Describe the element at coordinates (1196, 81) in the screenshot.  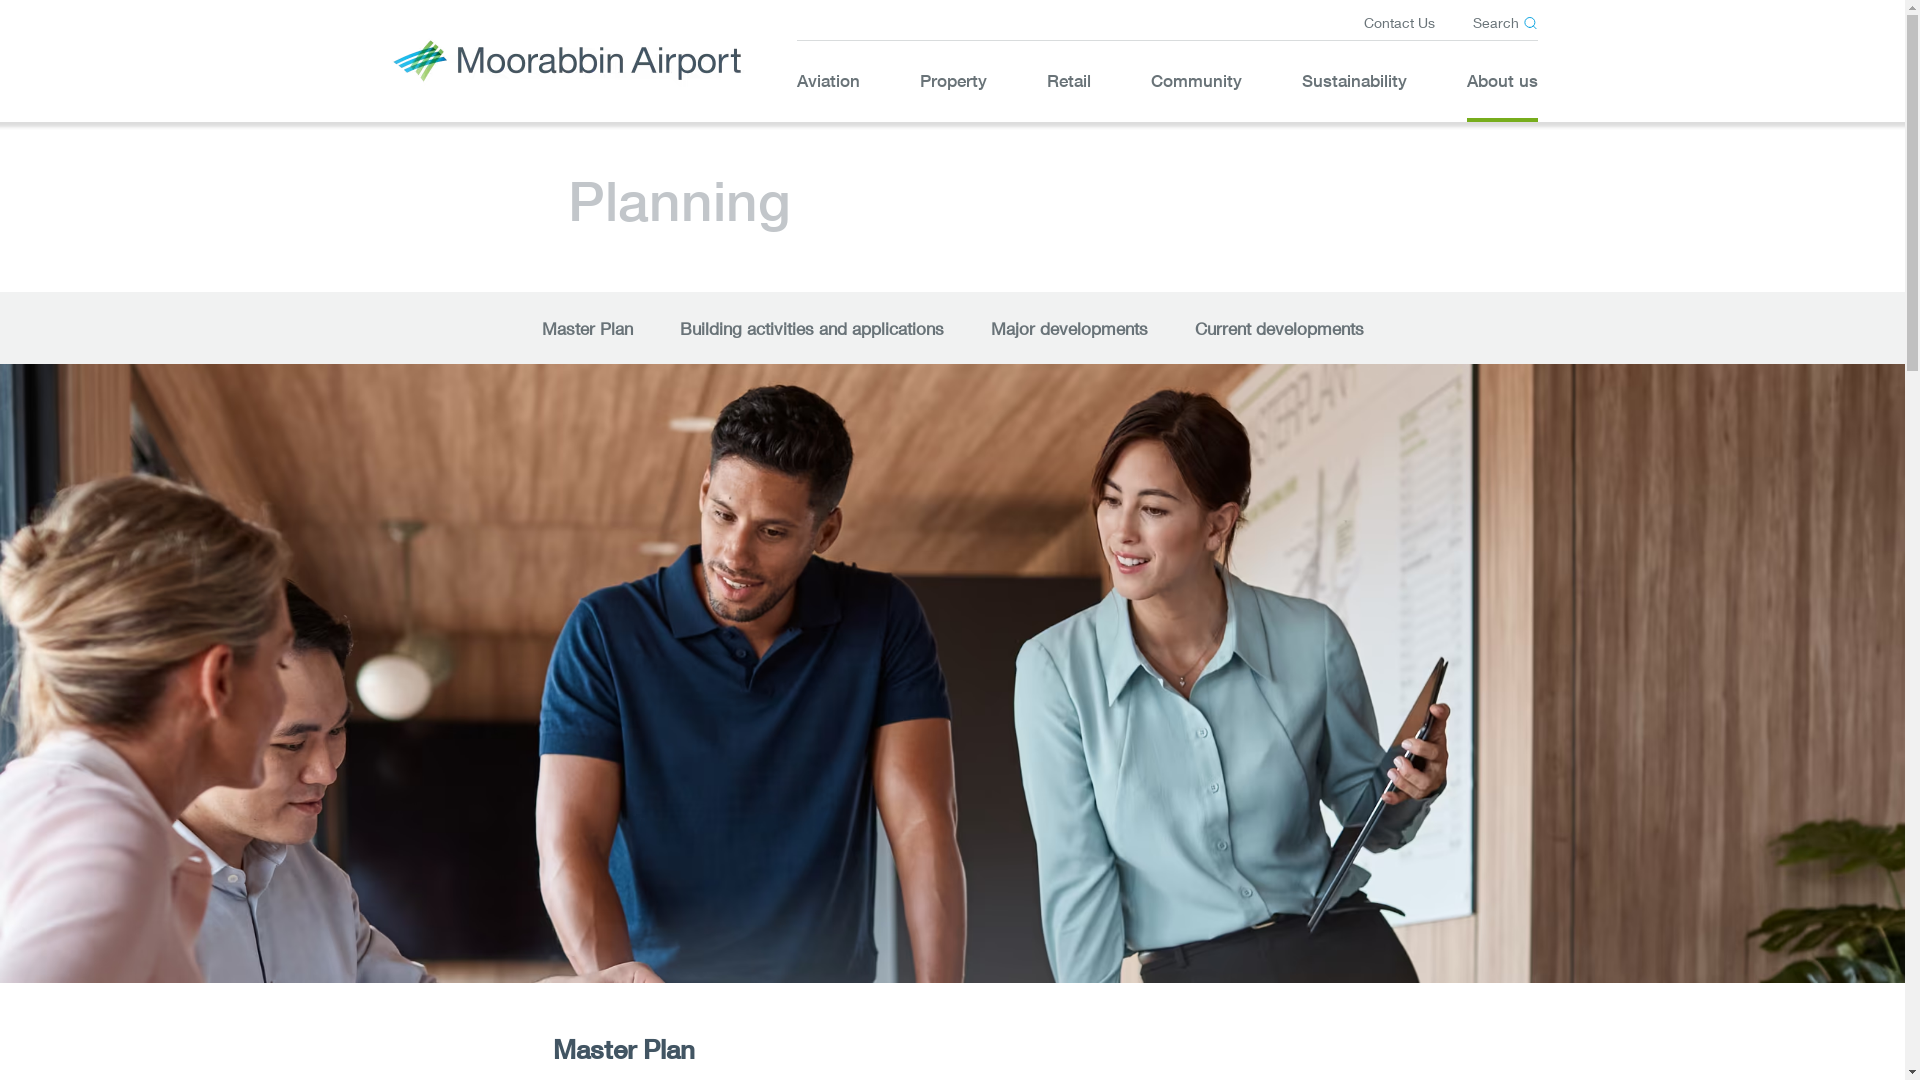
I see `Community` at that location.